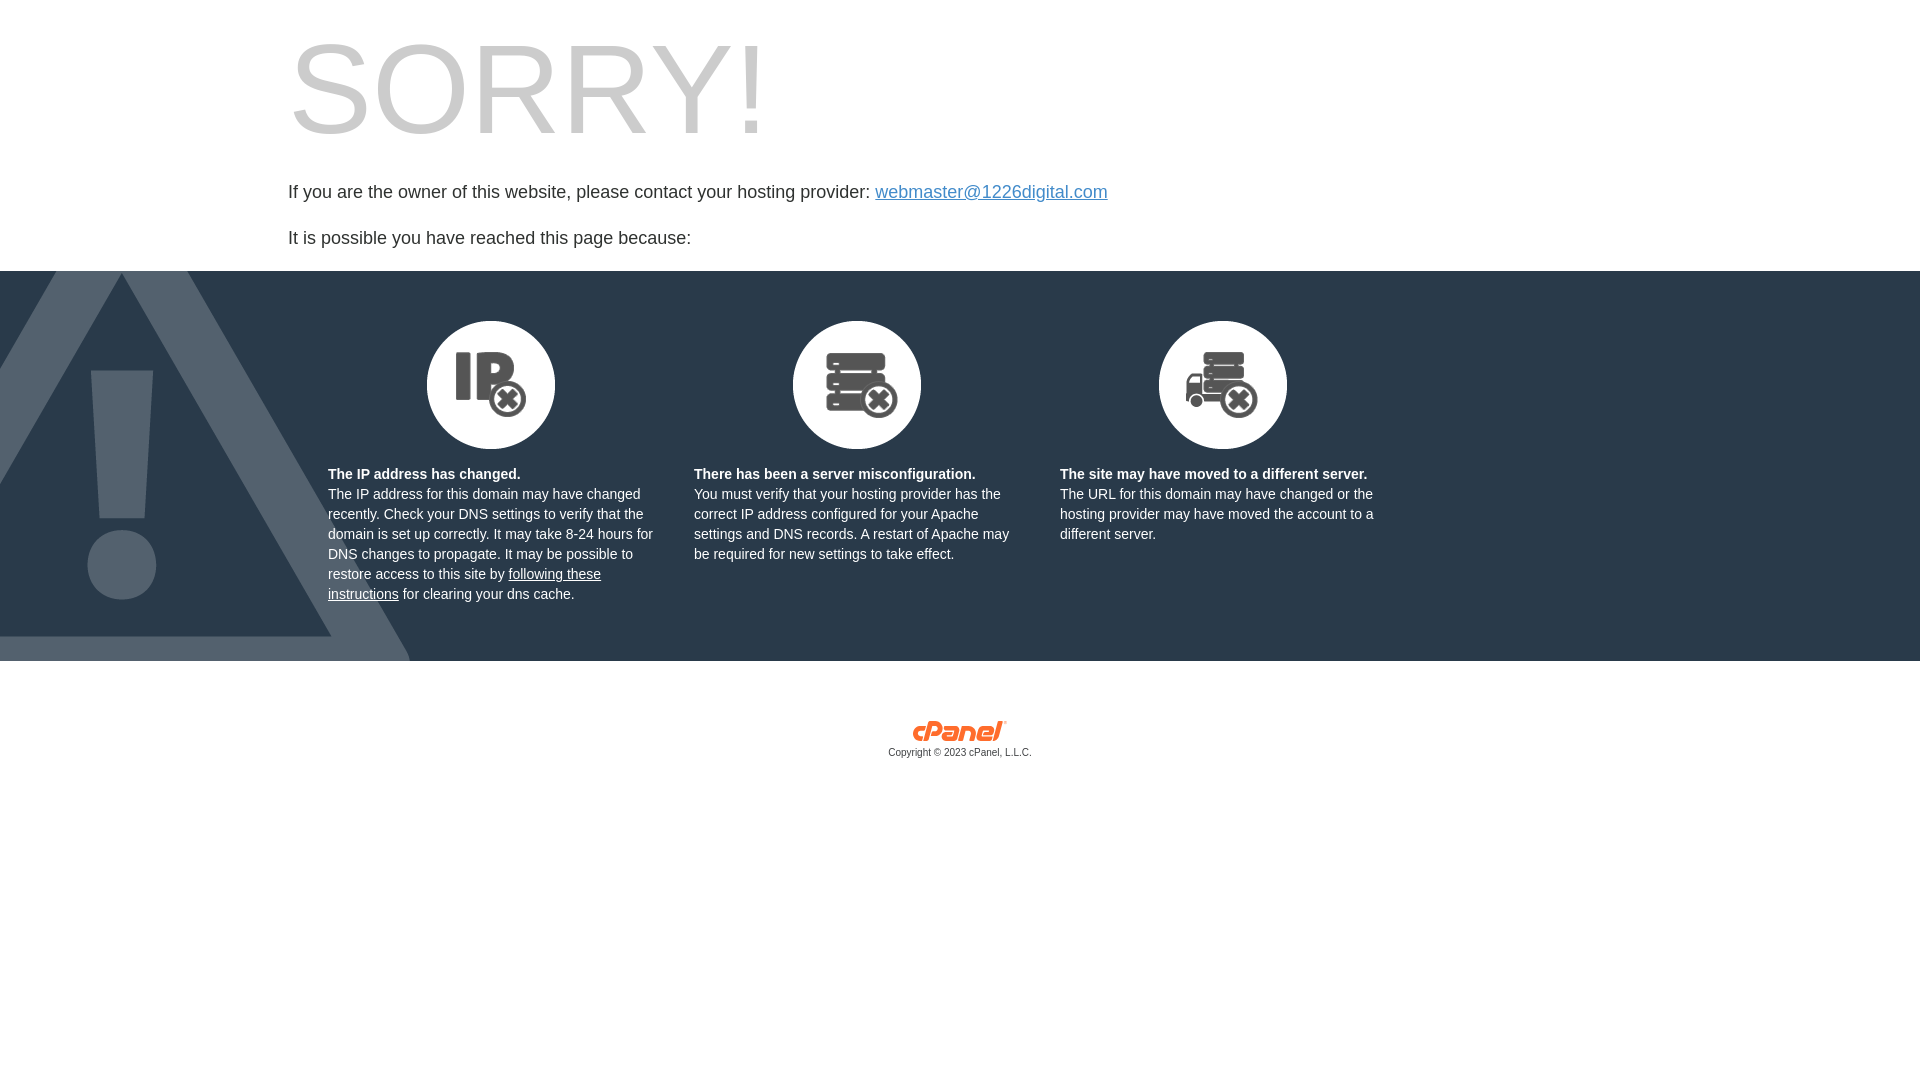 The width and height of the screenshot is (1920, 1080). What do you see at coordinates (464, 584) in the screenshot?
I see `following these instructions` at bounding box center [464, 584].